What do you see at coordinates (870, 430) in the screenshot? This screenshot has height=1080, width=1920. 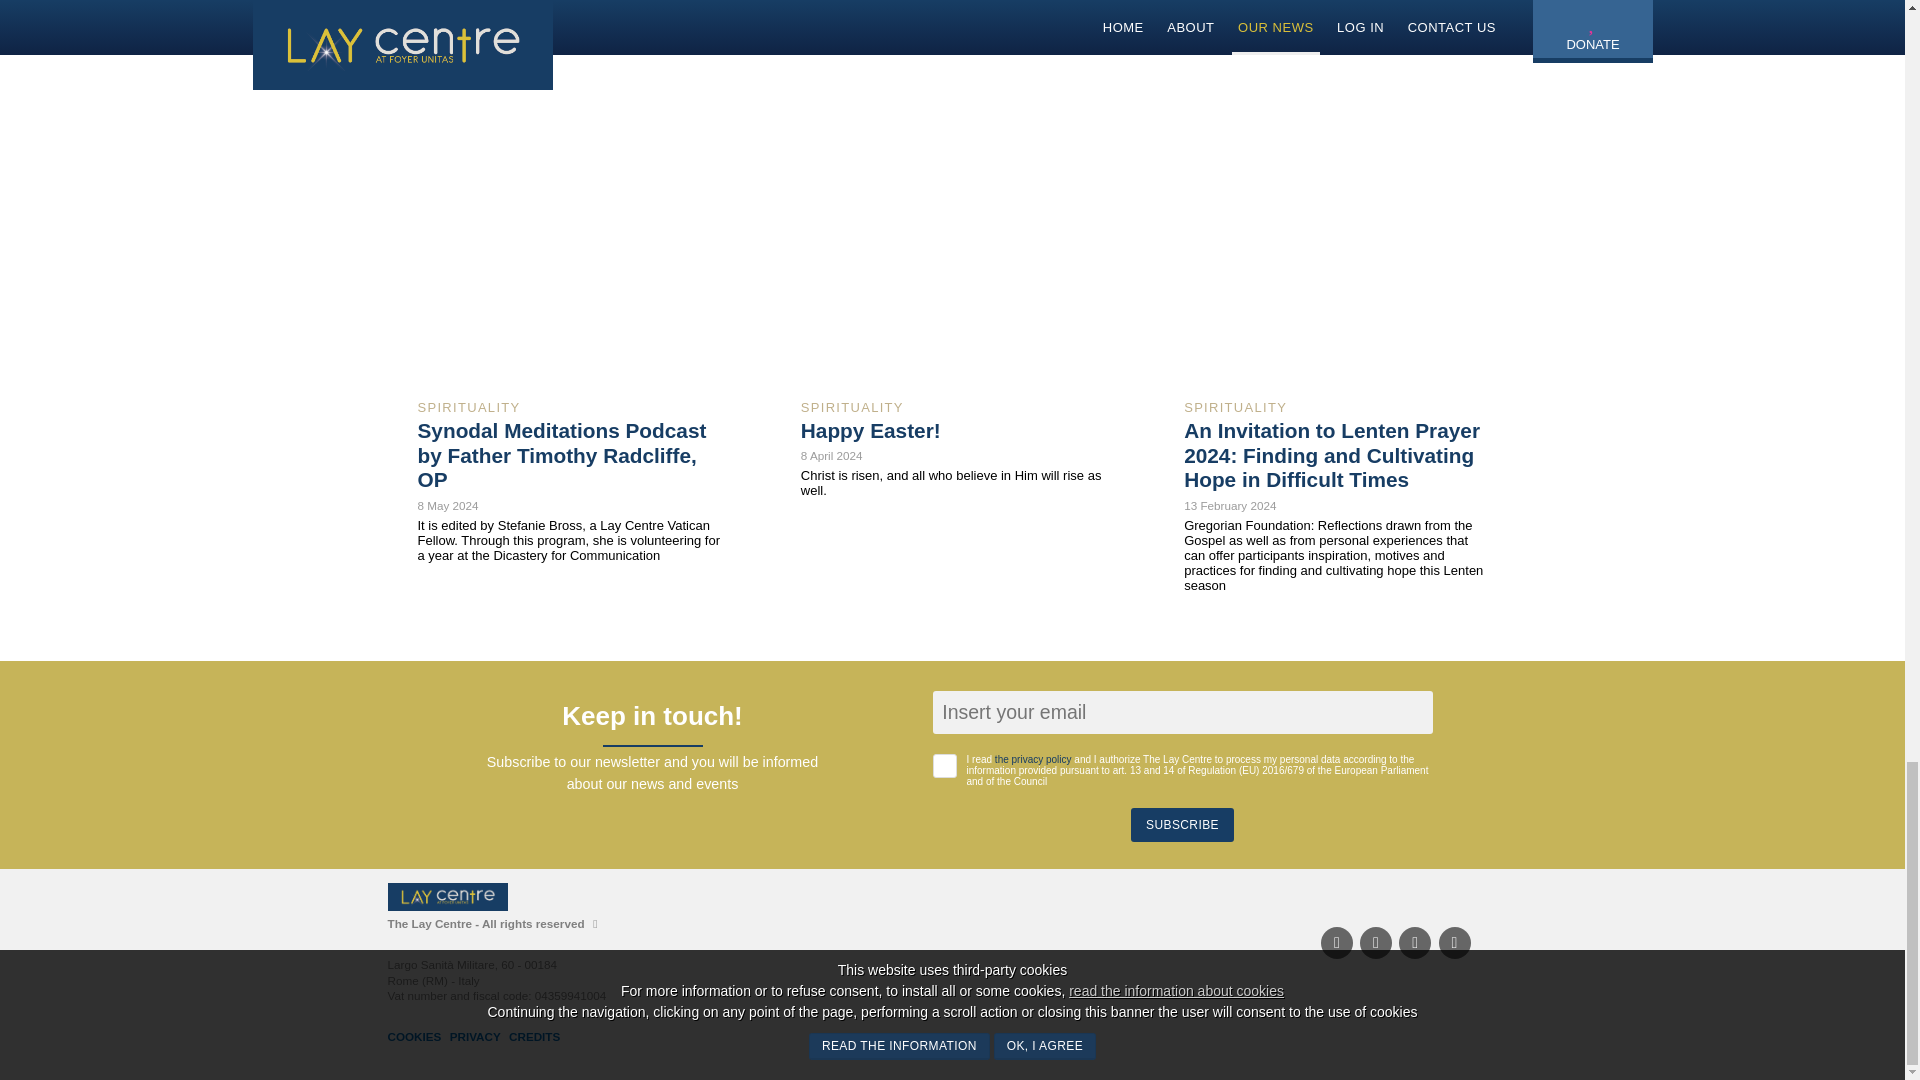 I see `Happy Easter!` at bounding box center [870, 430].